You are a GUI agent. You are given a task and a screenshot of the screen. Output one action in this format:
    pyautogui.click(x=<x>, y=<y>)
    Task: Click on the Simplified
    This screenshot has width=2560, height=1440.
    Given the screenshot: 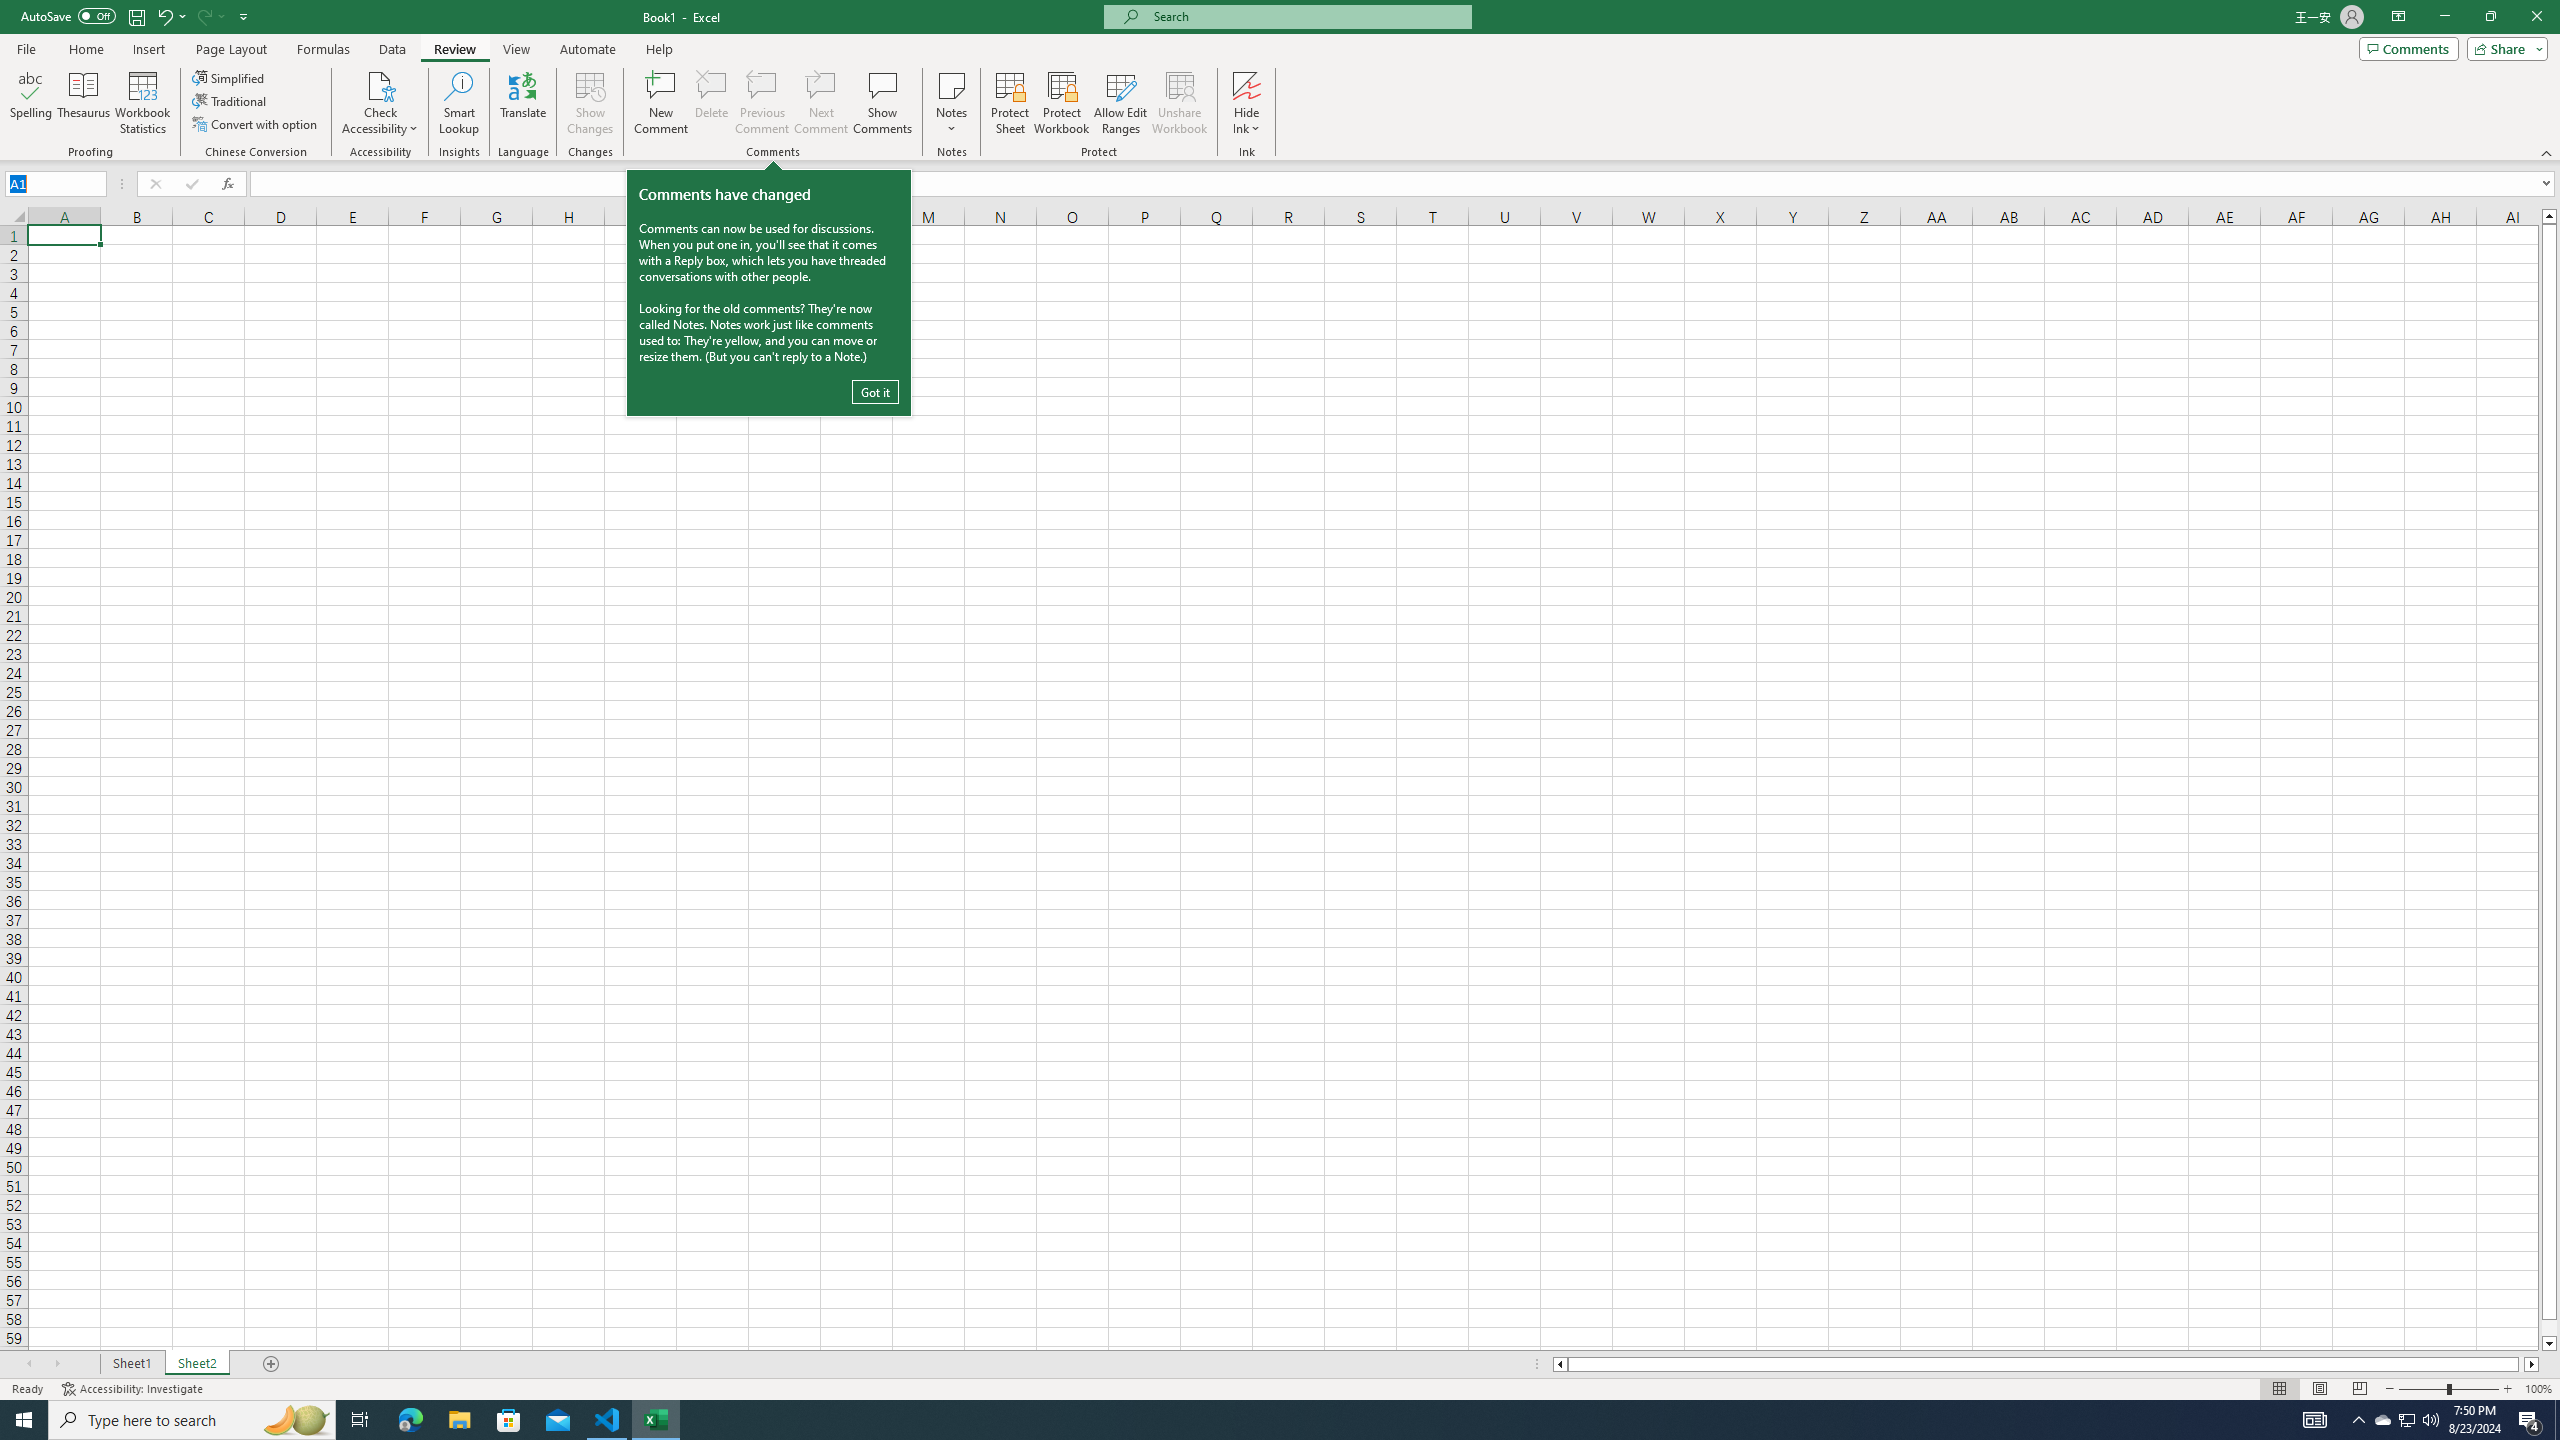 What is the action you would take?
    pyautogui.click(x=230, y=78)
    